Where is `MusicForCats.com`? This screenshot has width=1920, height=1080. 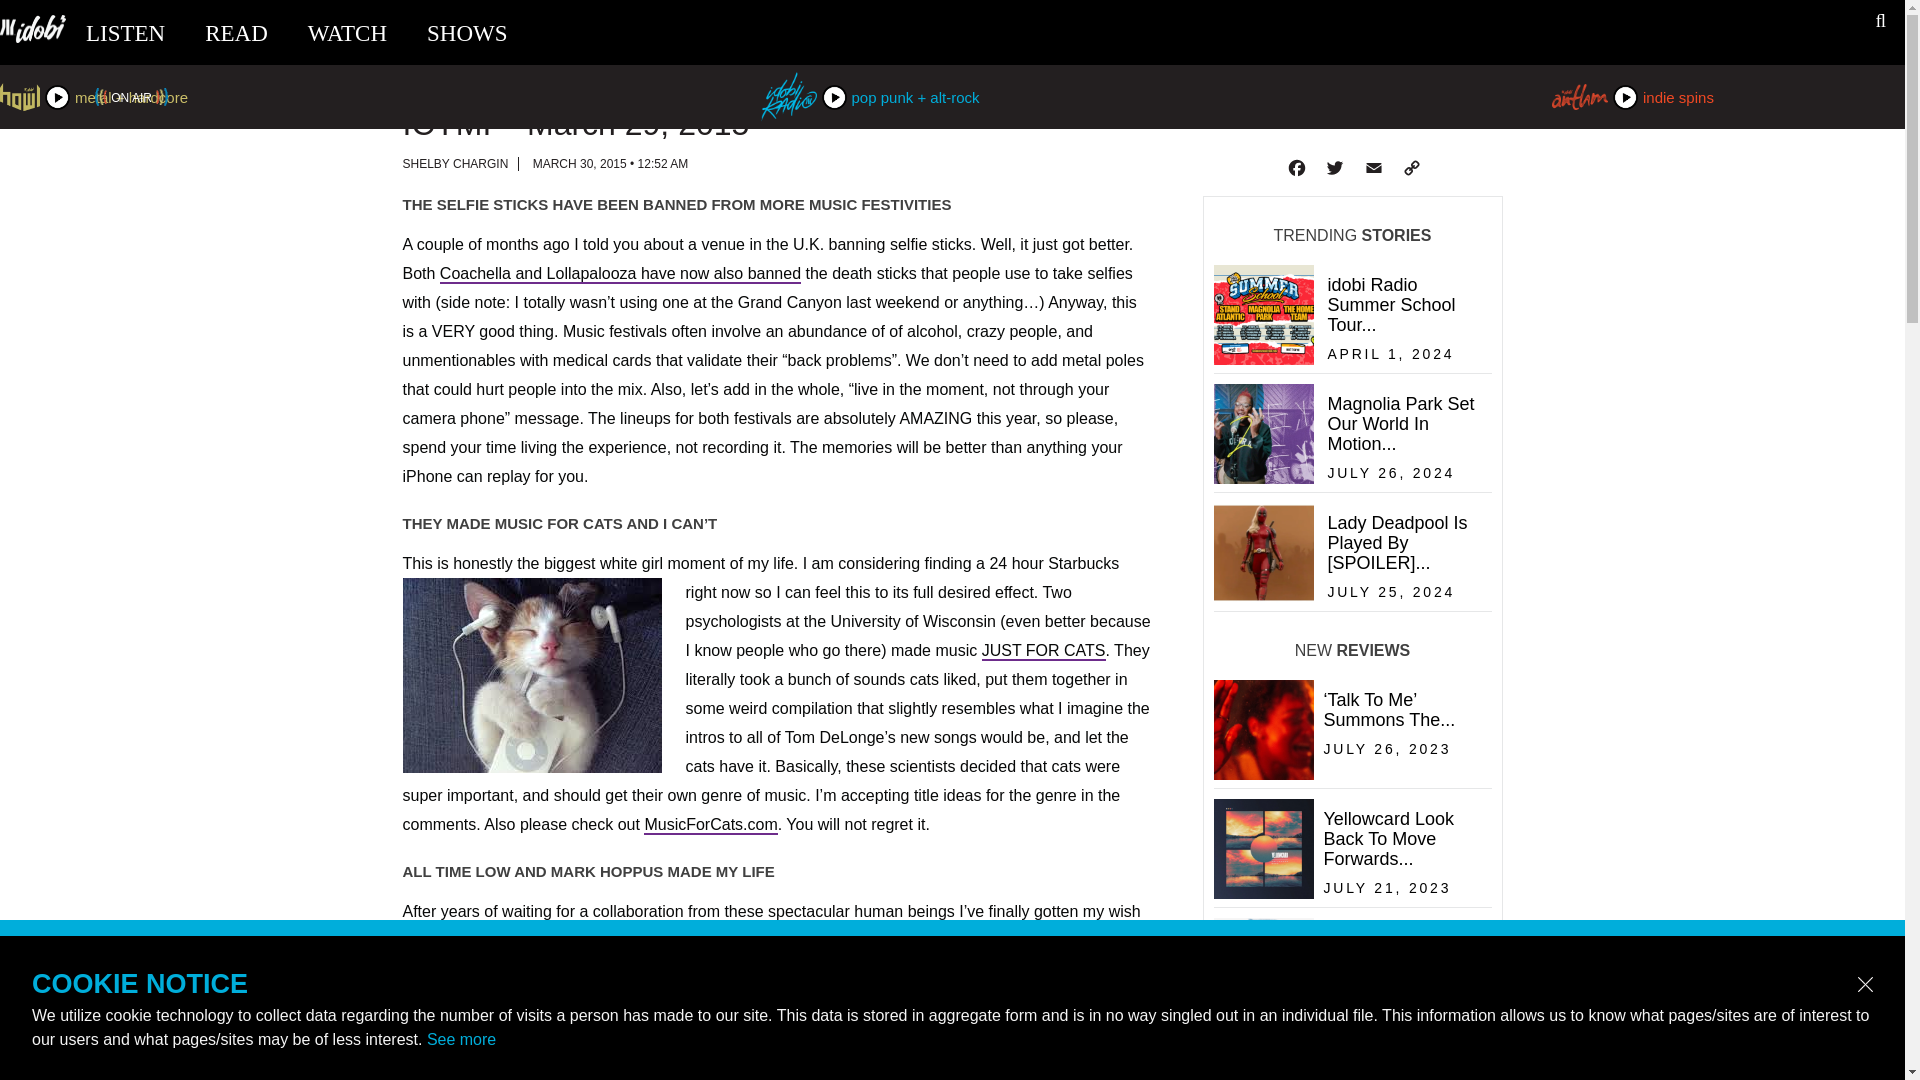
MusicForCats.com is located at coordinates (710, 825).